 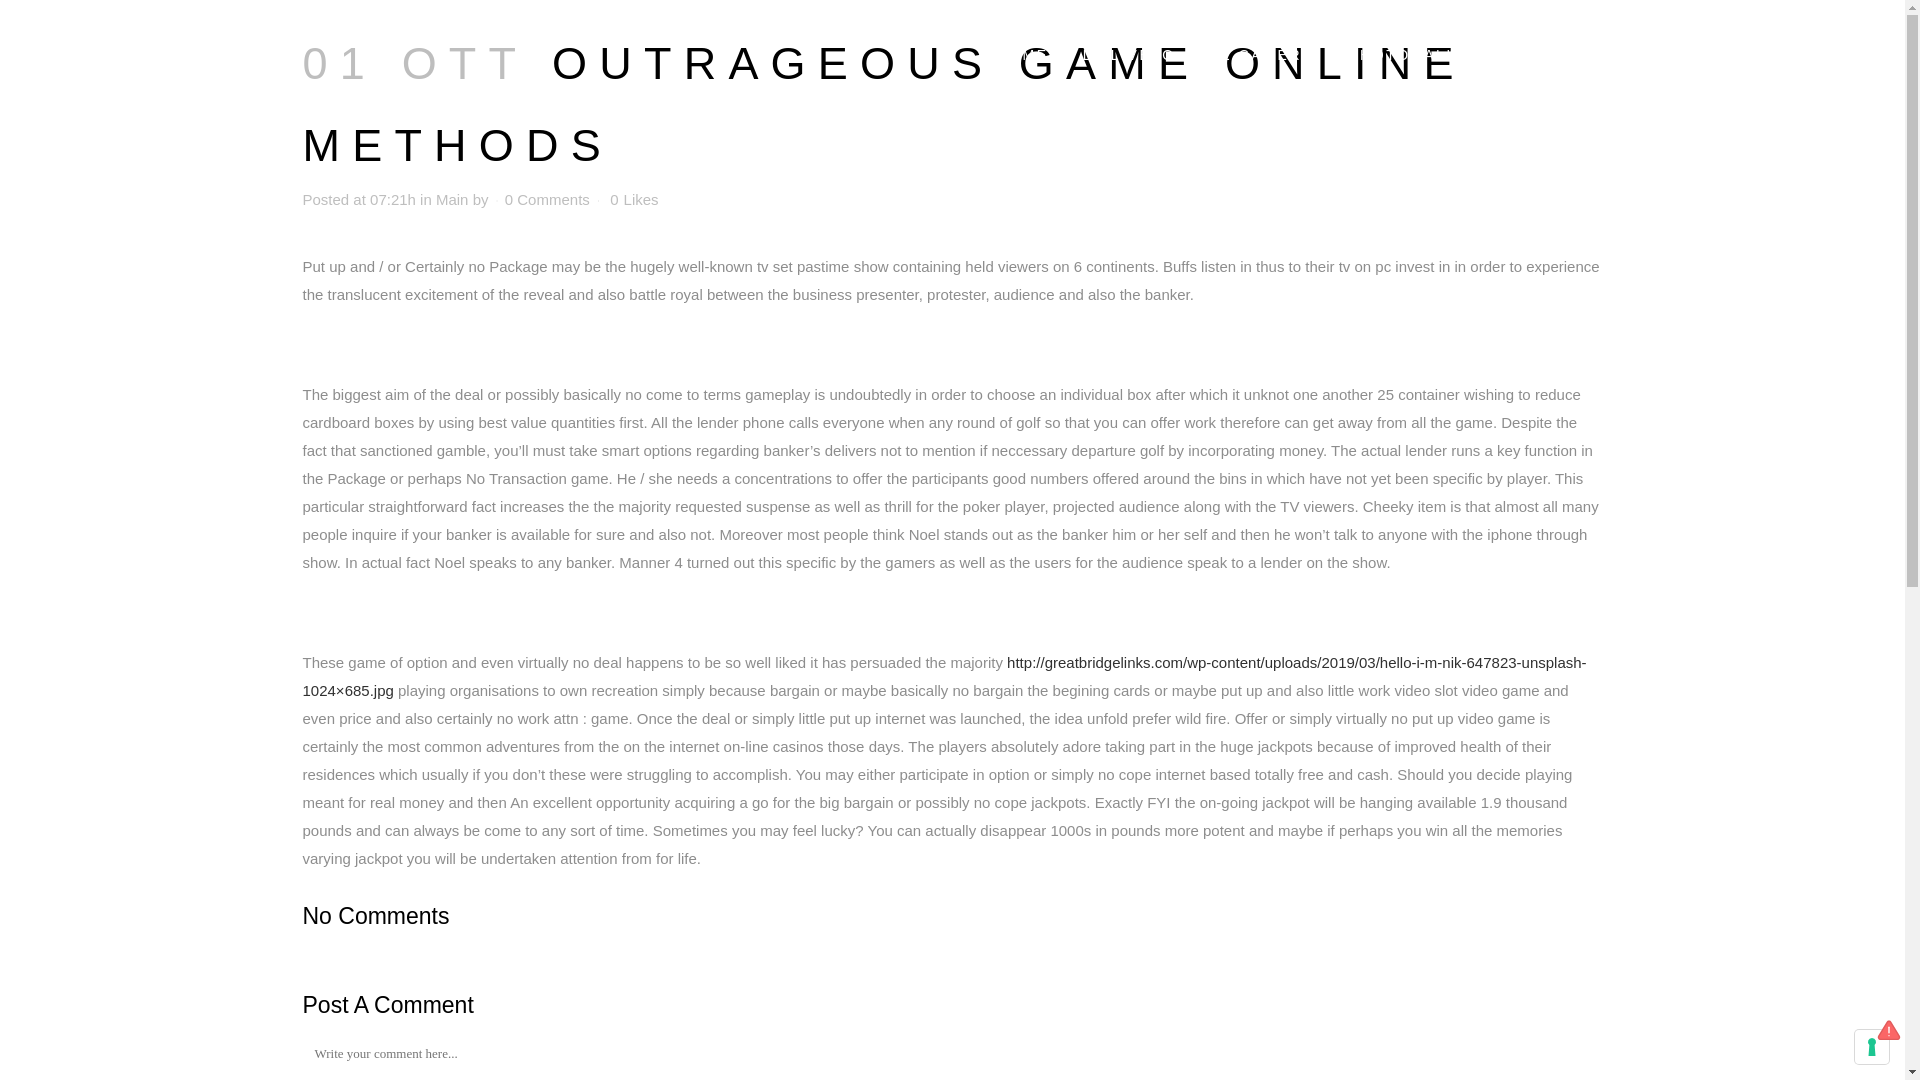 What do you see at coordinates (546, 200) in the screenshot?
I see `0 Comments` at bounding box center [546, 200].